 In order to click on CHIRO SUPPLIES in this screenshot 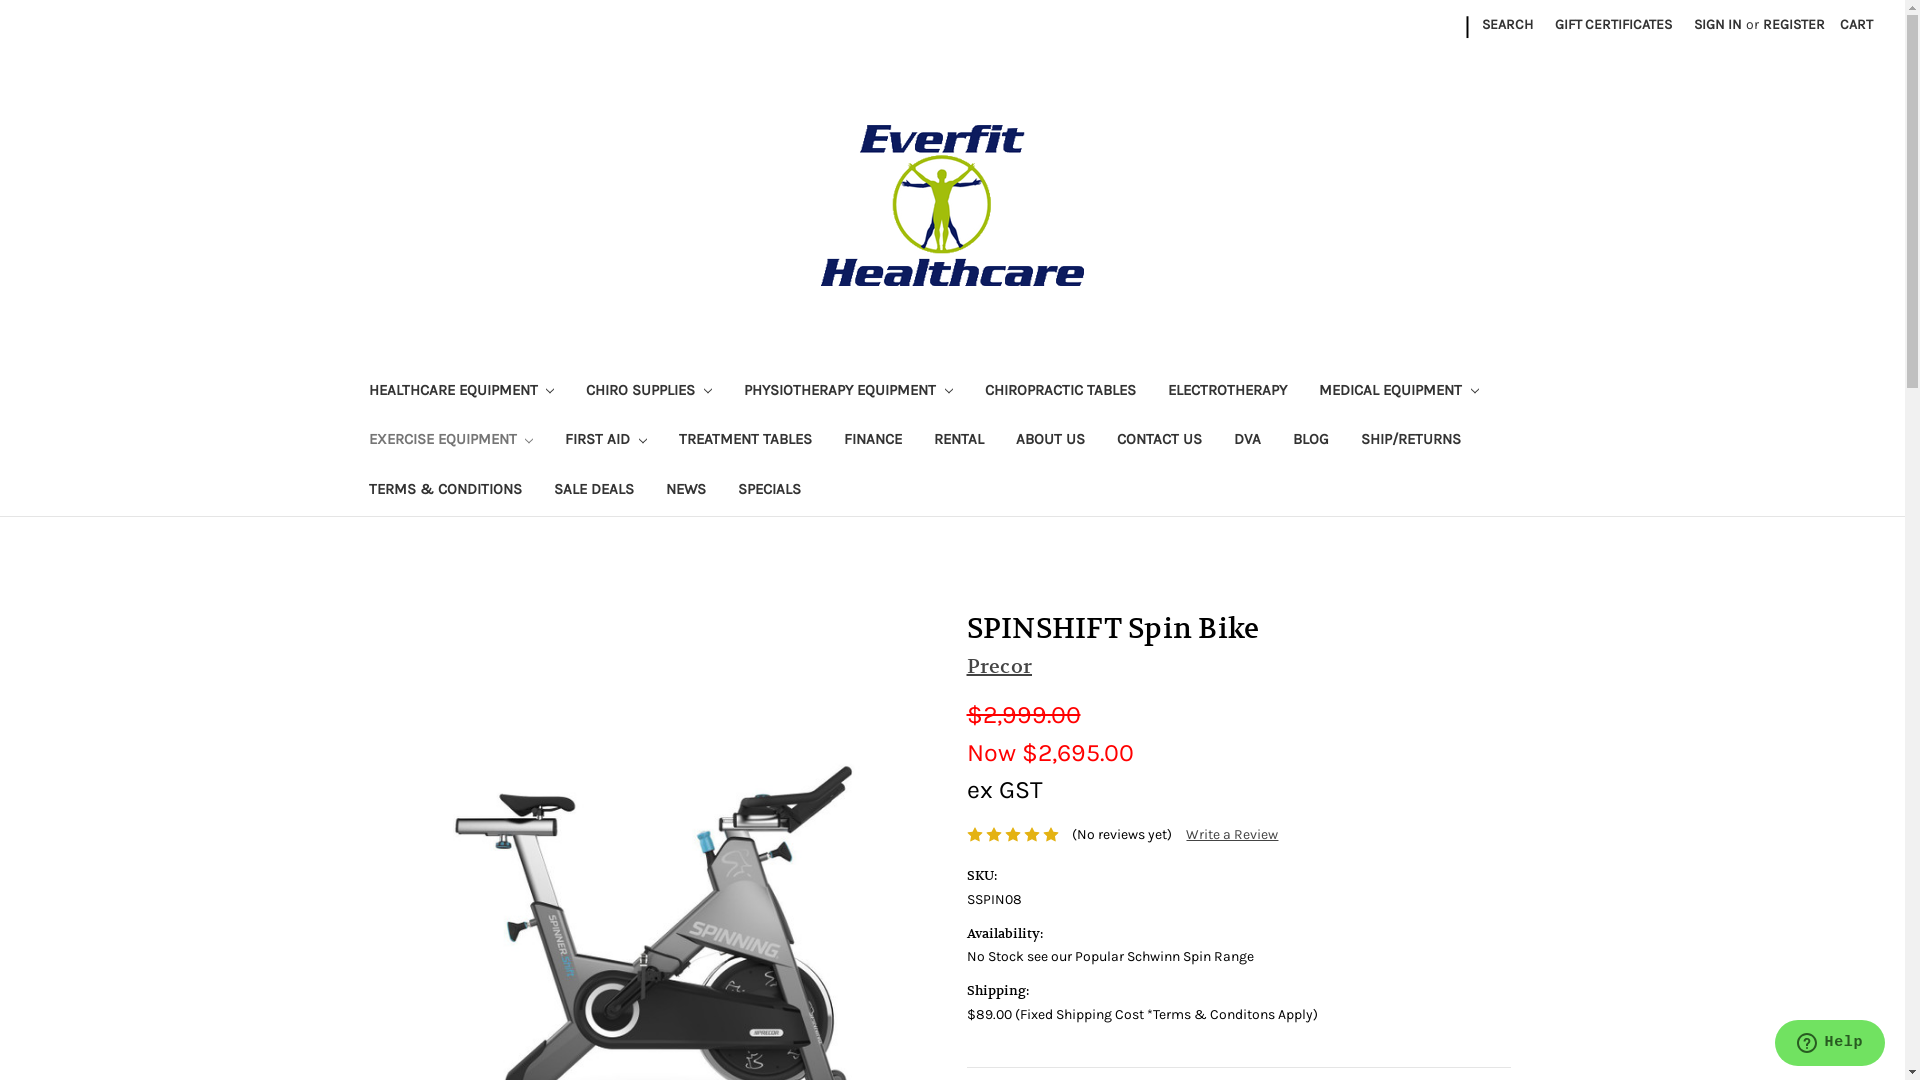, I will do `click(649, 392)`.